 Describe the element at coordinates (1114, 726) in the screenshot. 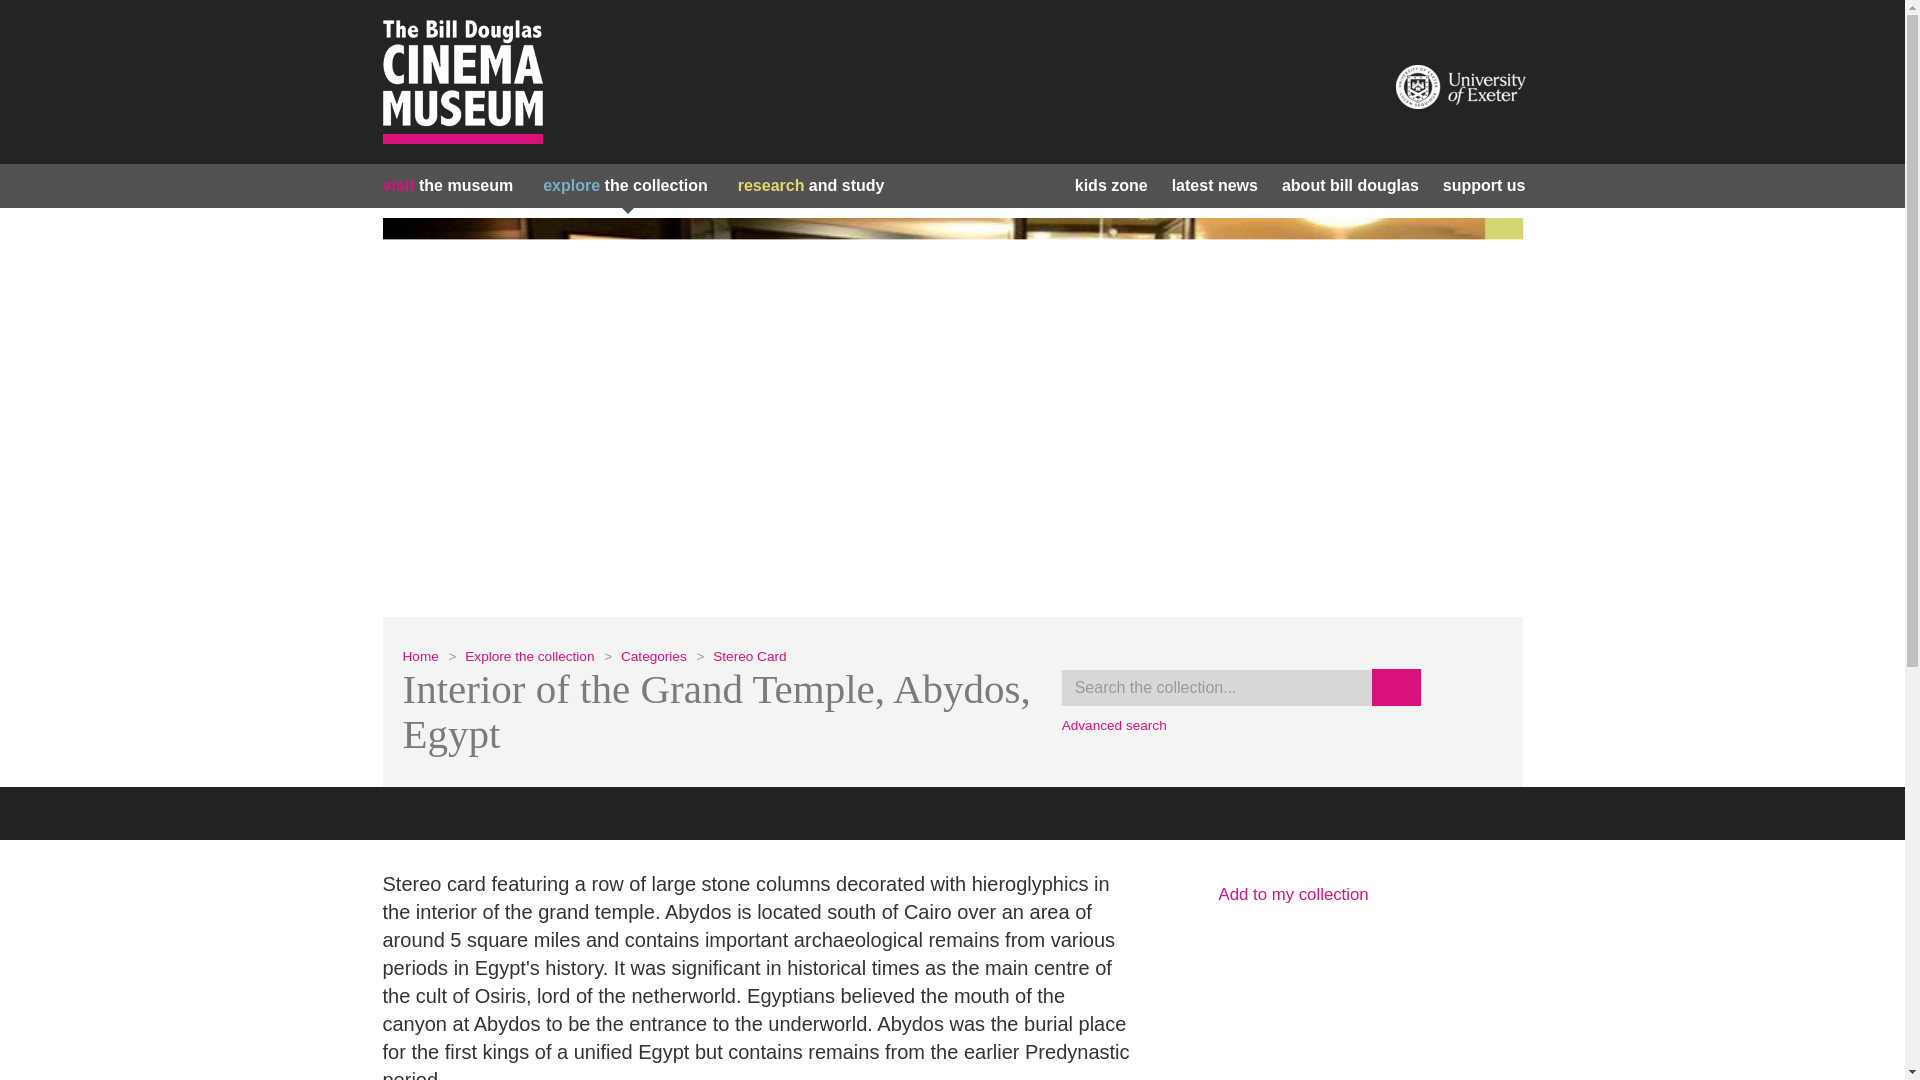

I see `Advanced search` at that location.